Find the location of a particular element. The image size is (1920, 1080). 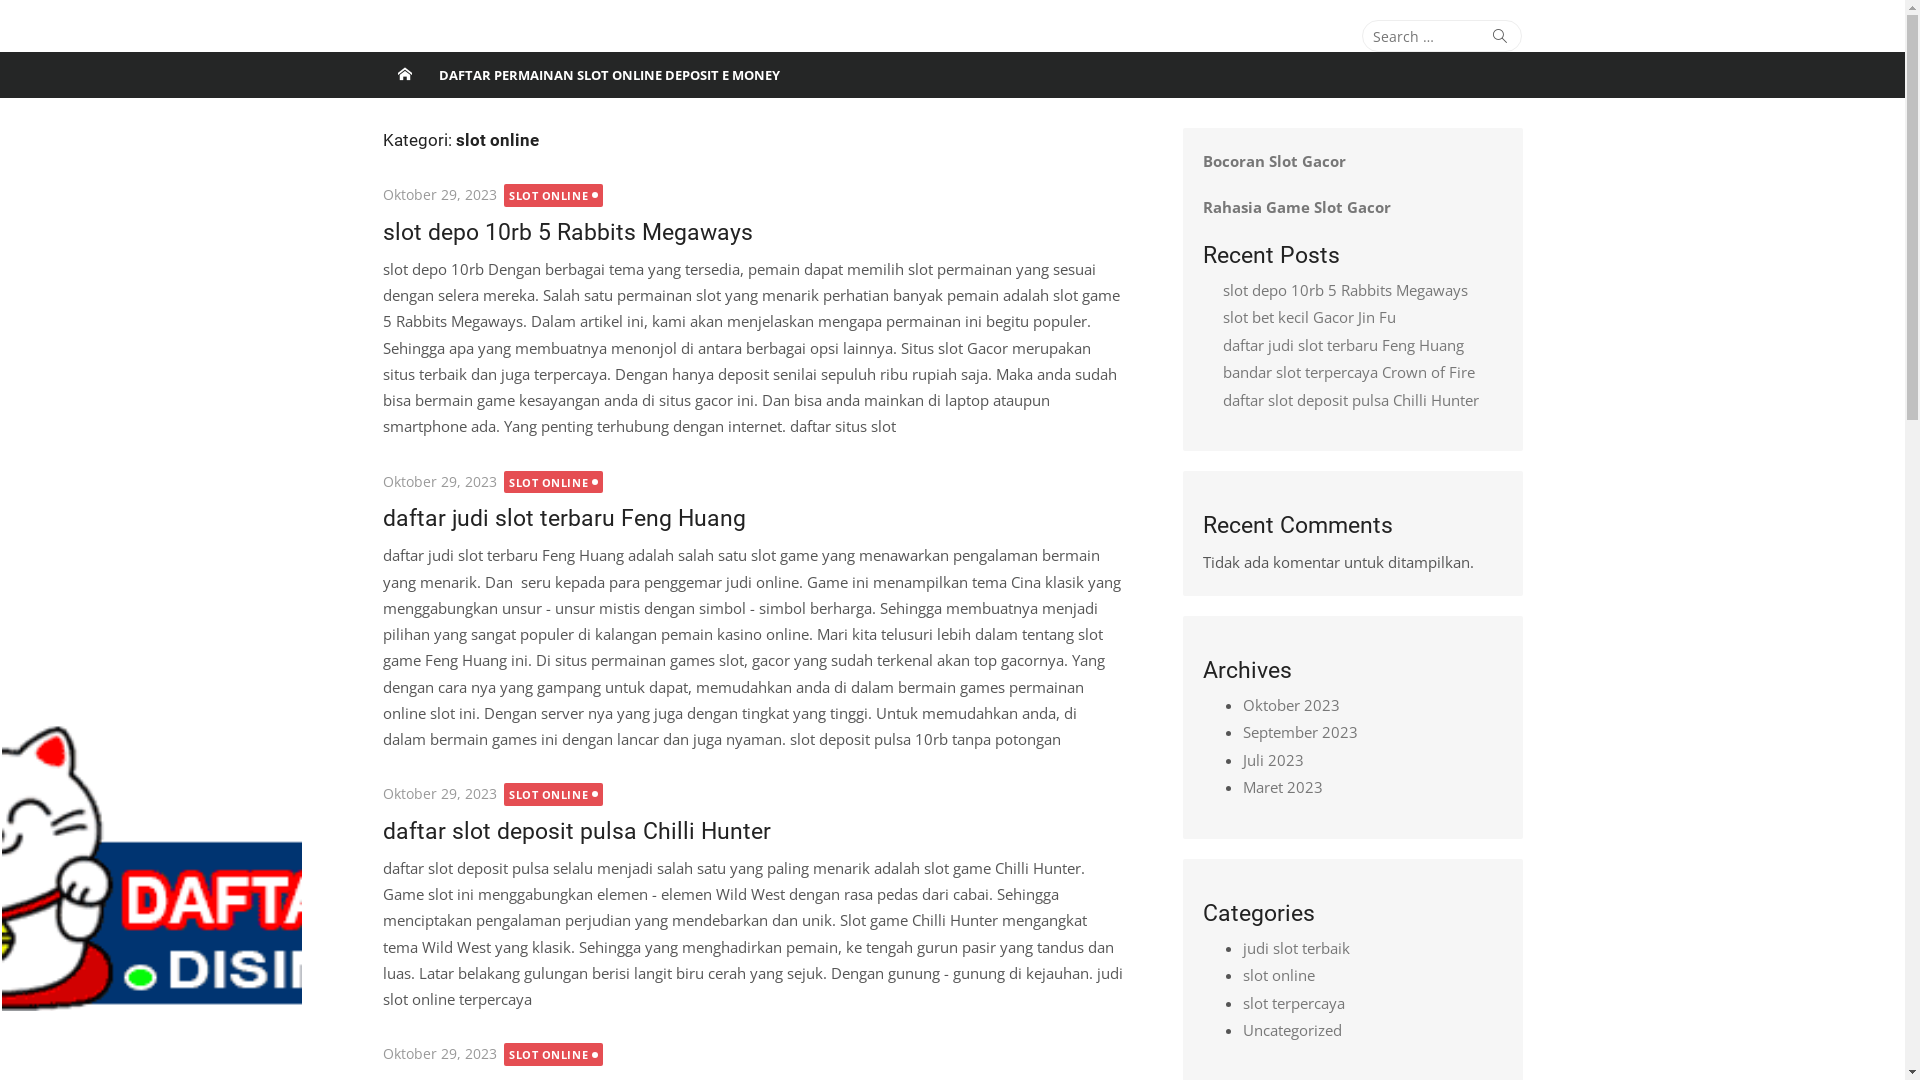

SLOT ONLINE is located at coordinates (554, 195).